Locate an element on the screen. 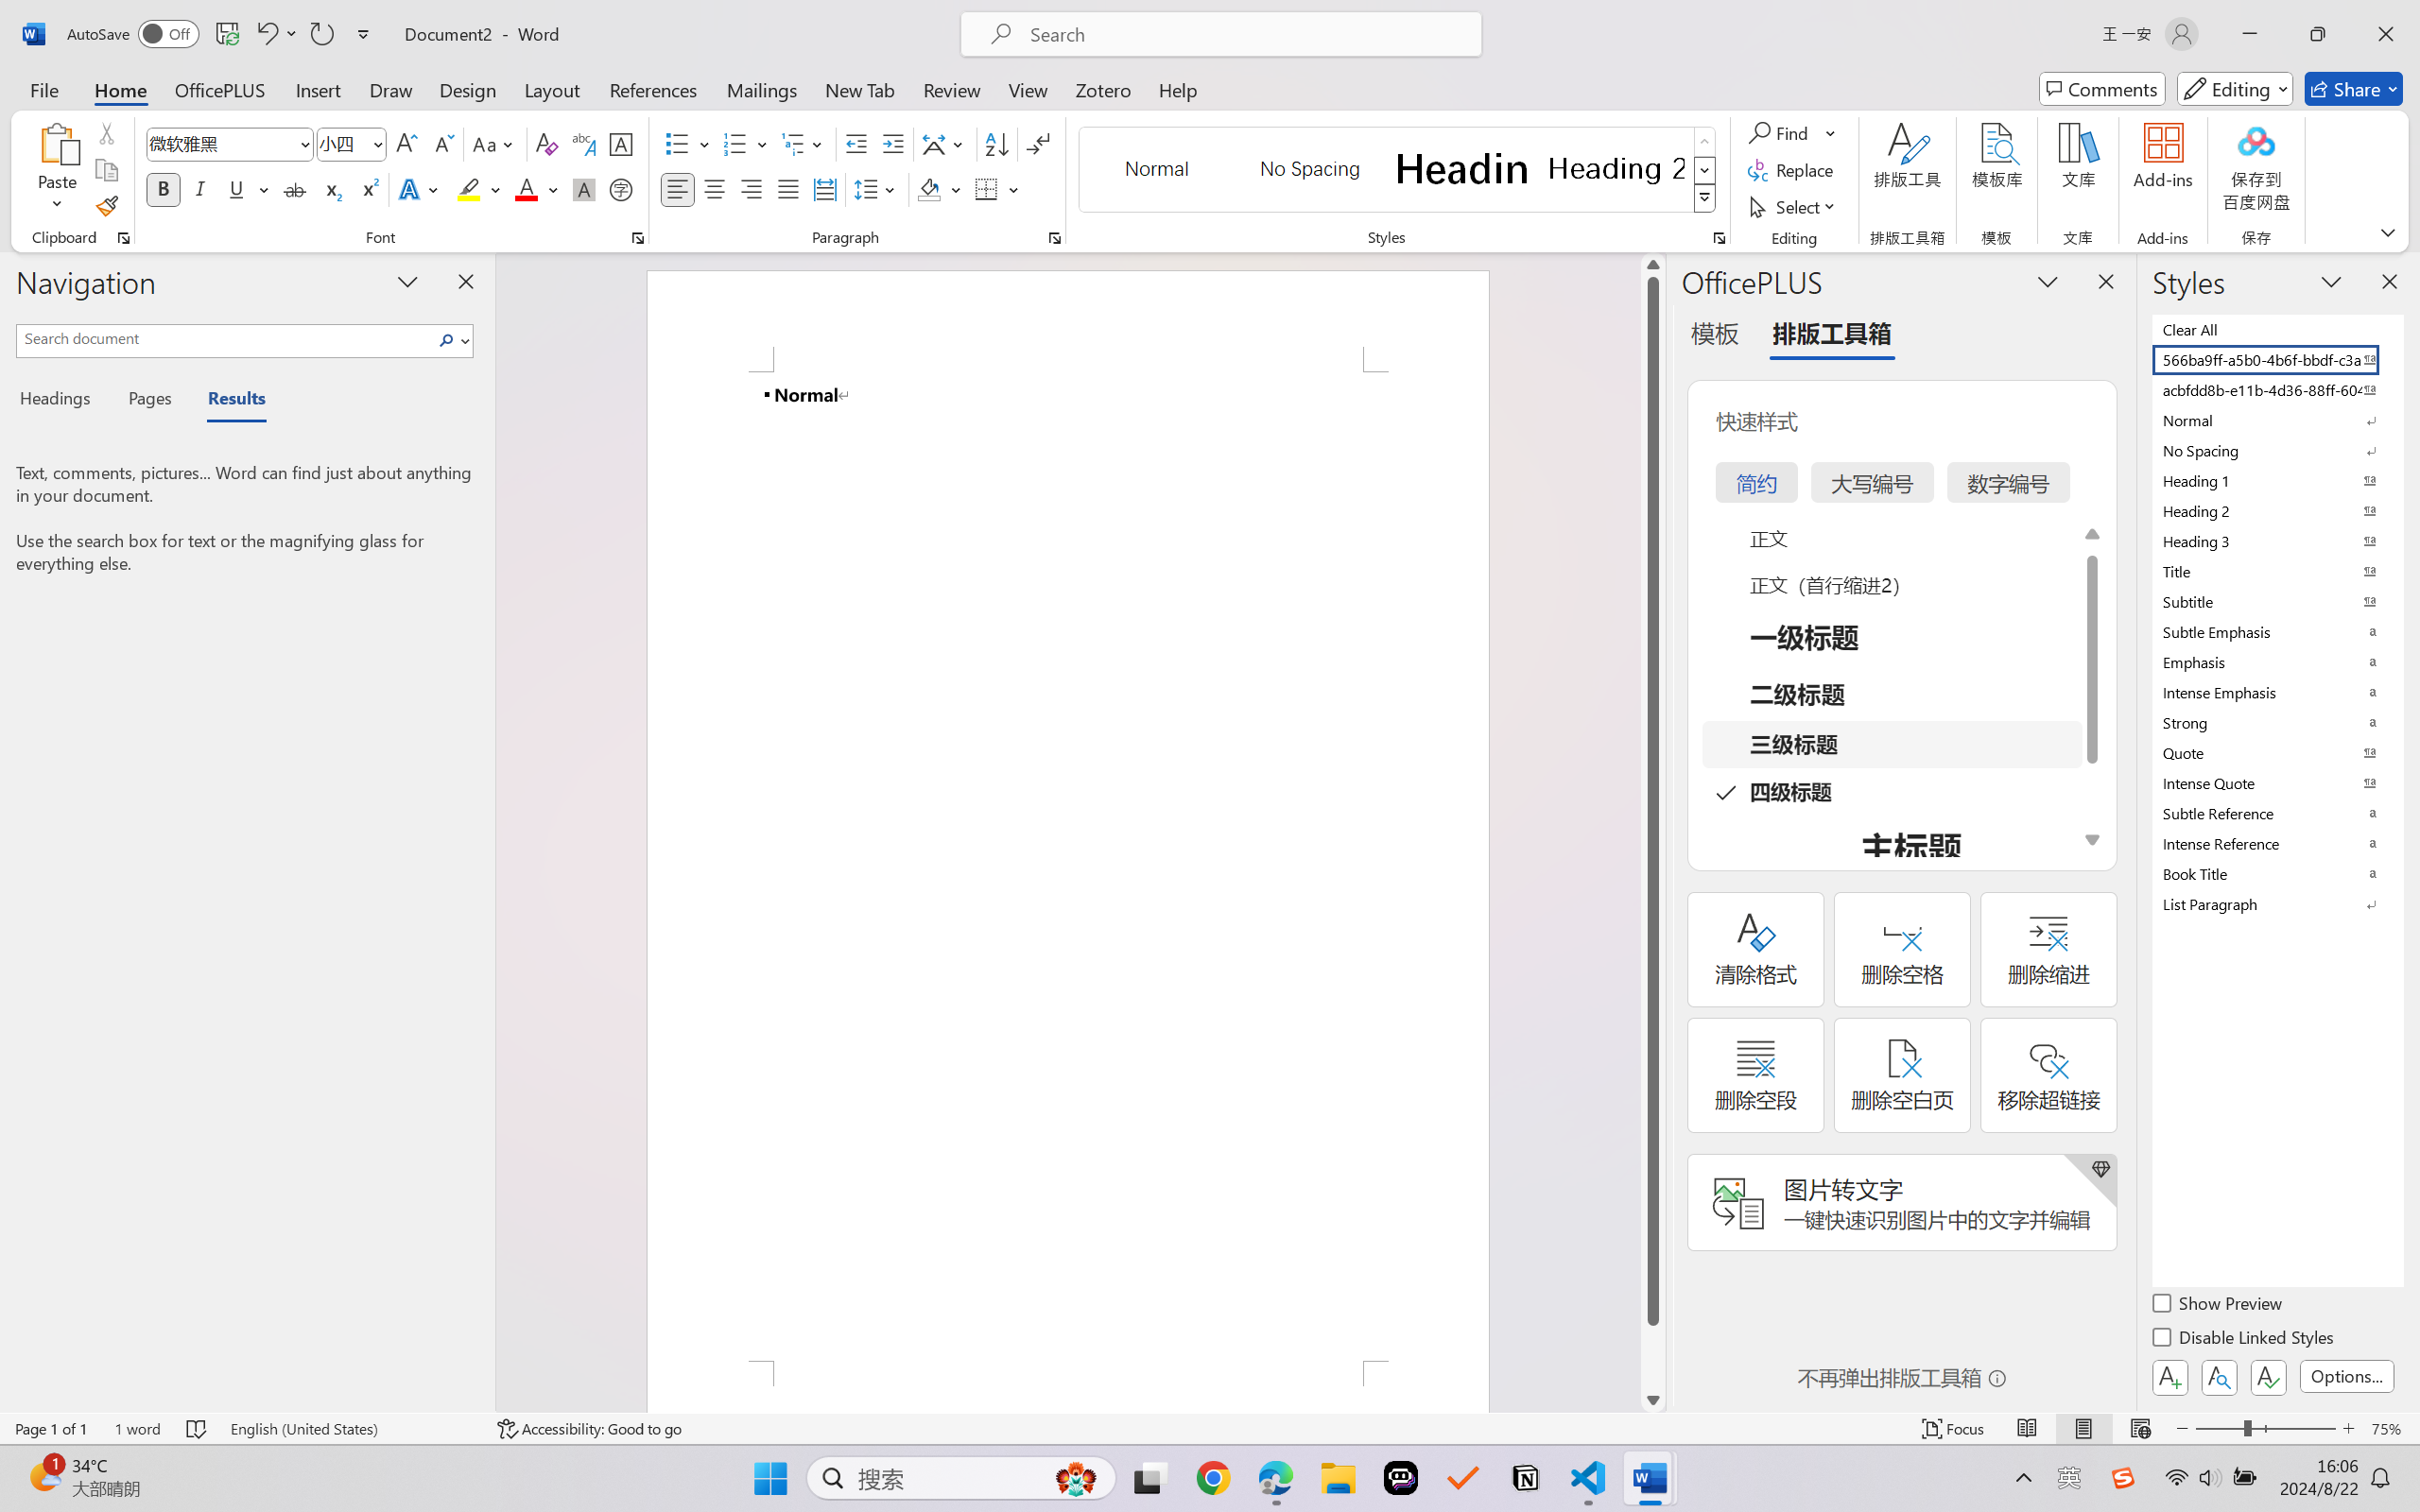  Close is located at coordinates (2386, 34).